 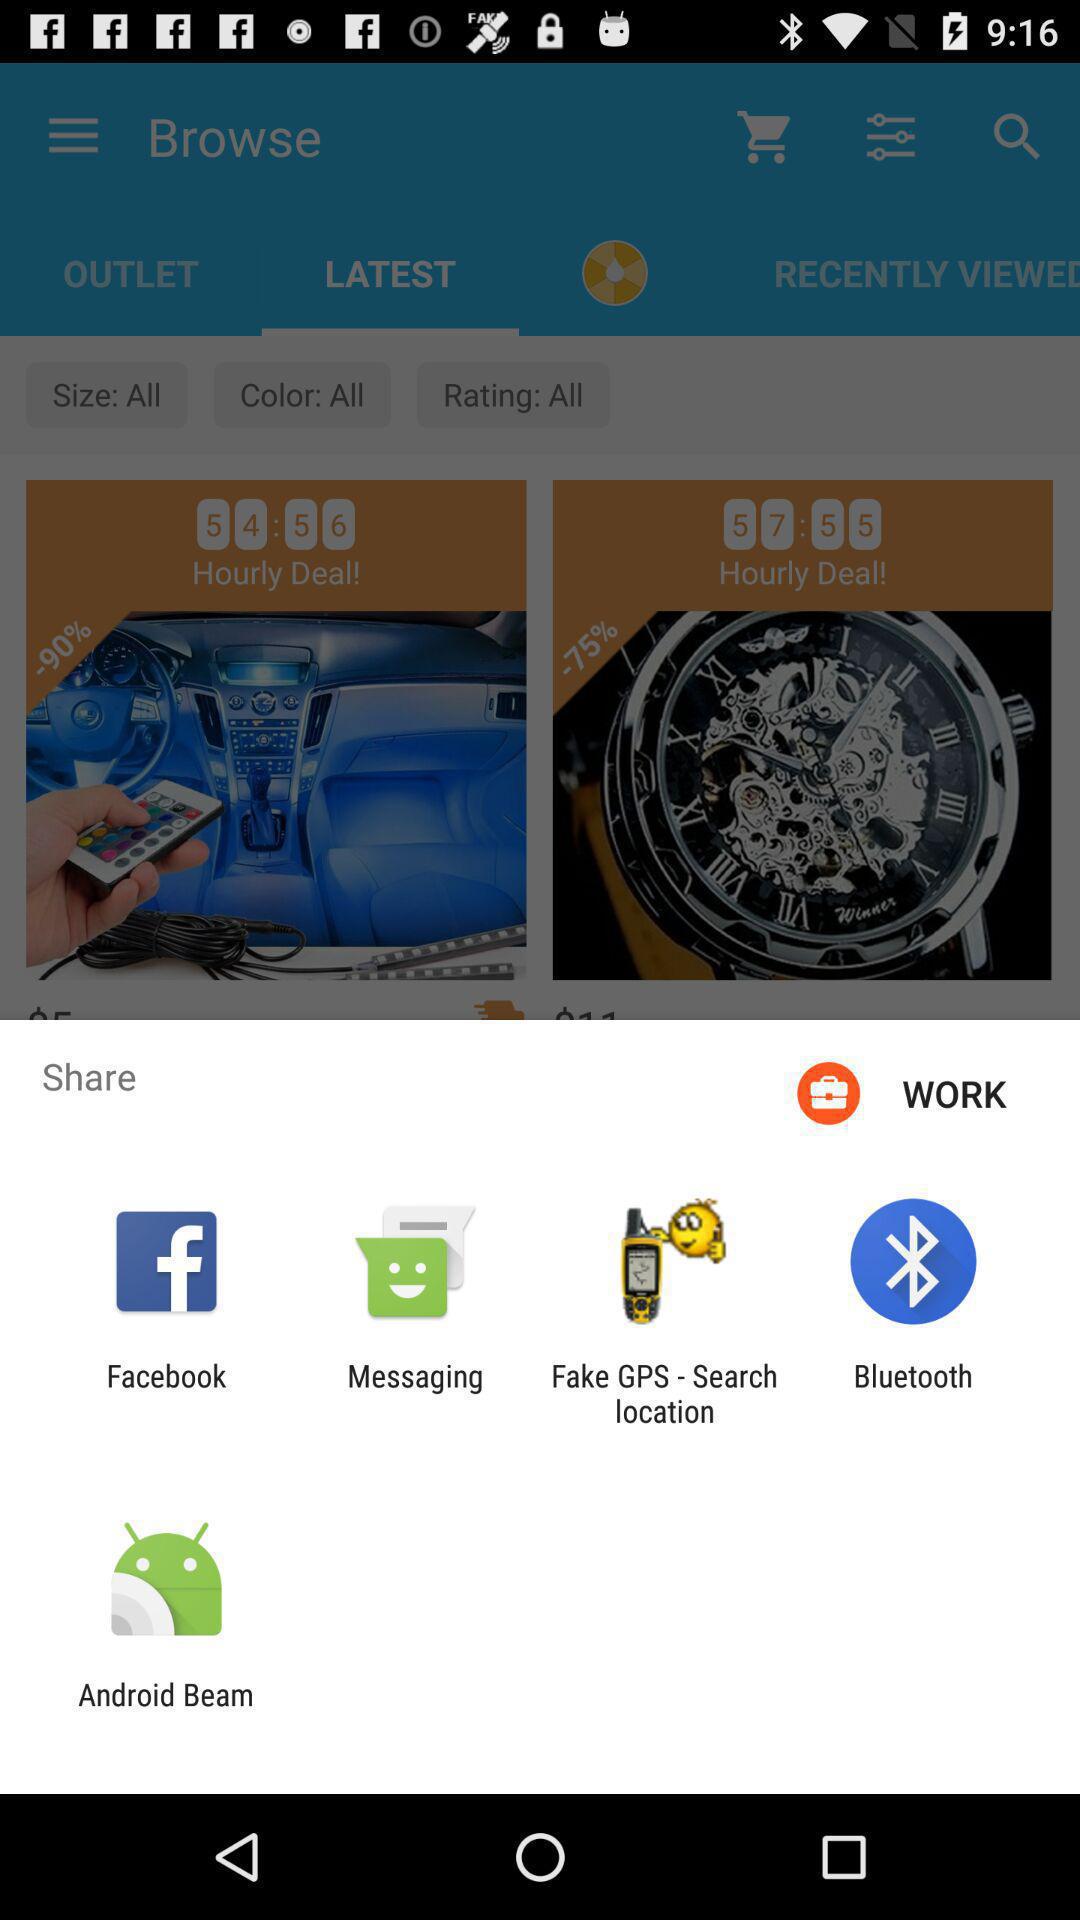 I want to click on turn on the item at the bottom right corner, so click(x=912, y=1393).